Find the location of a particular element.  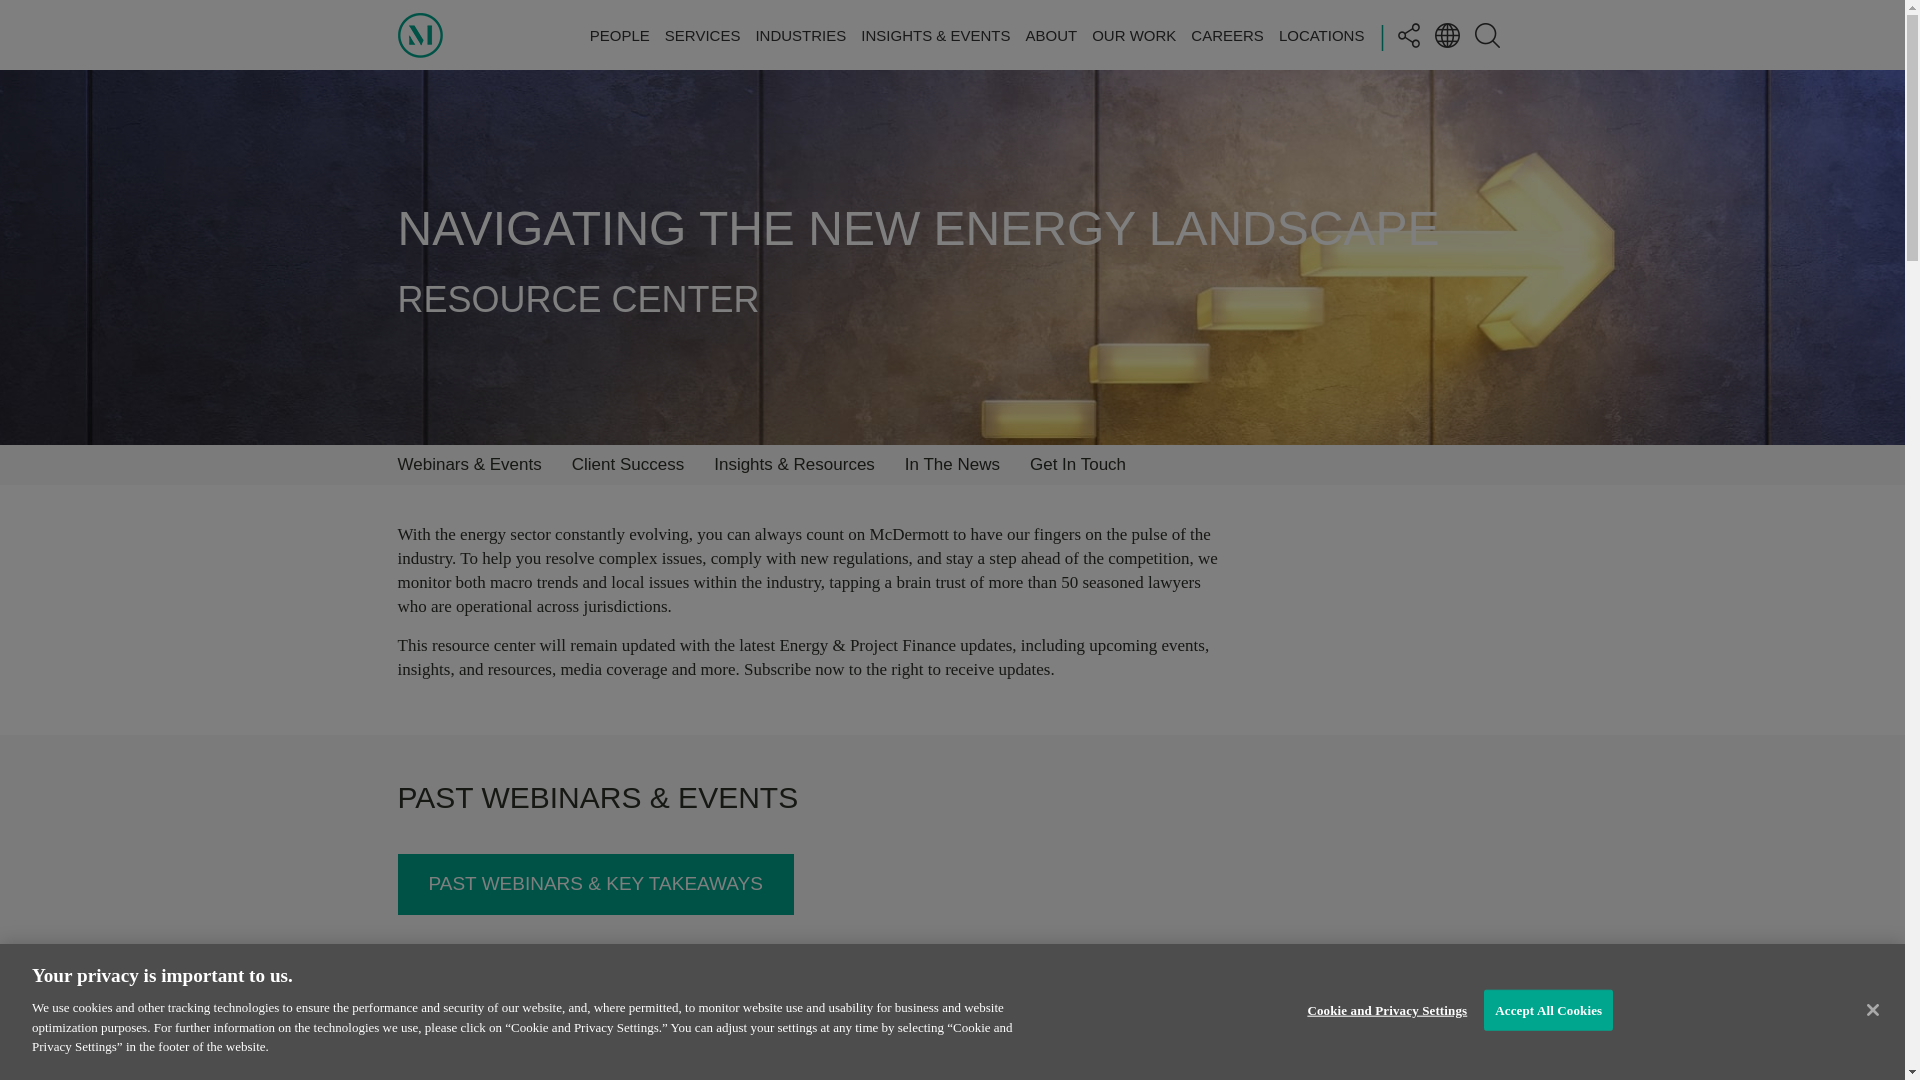

In The News is located at coordinates (952, 464).